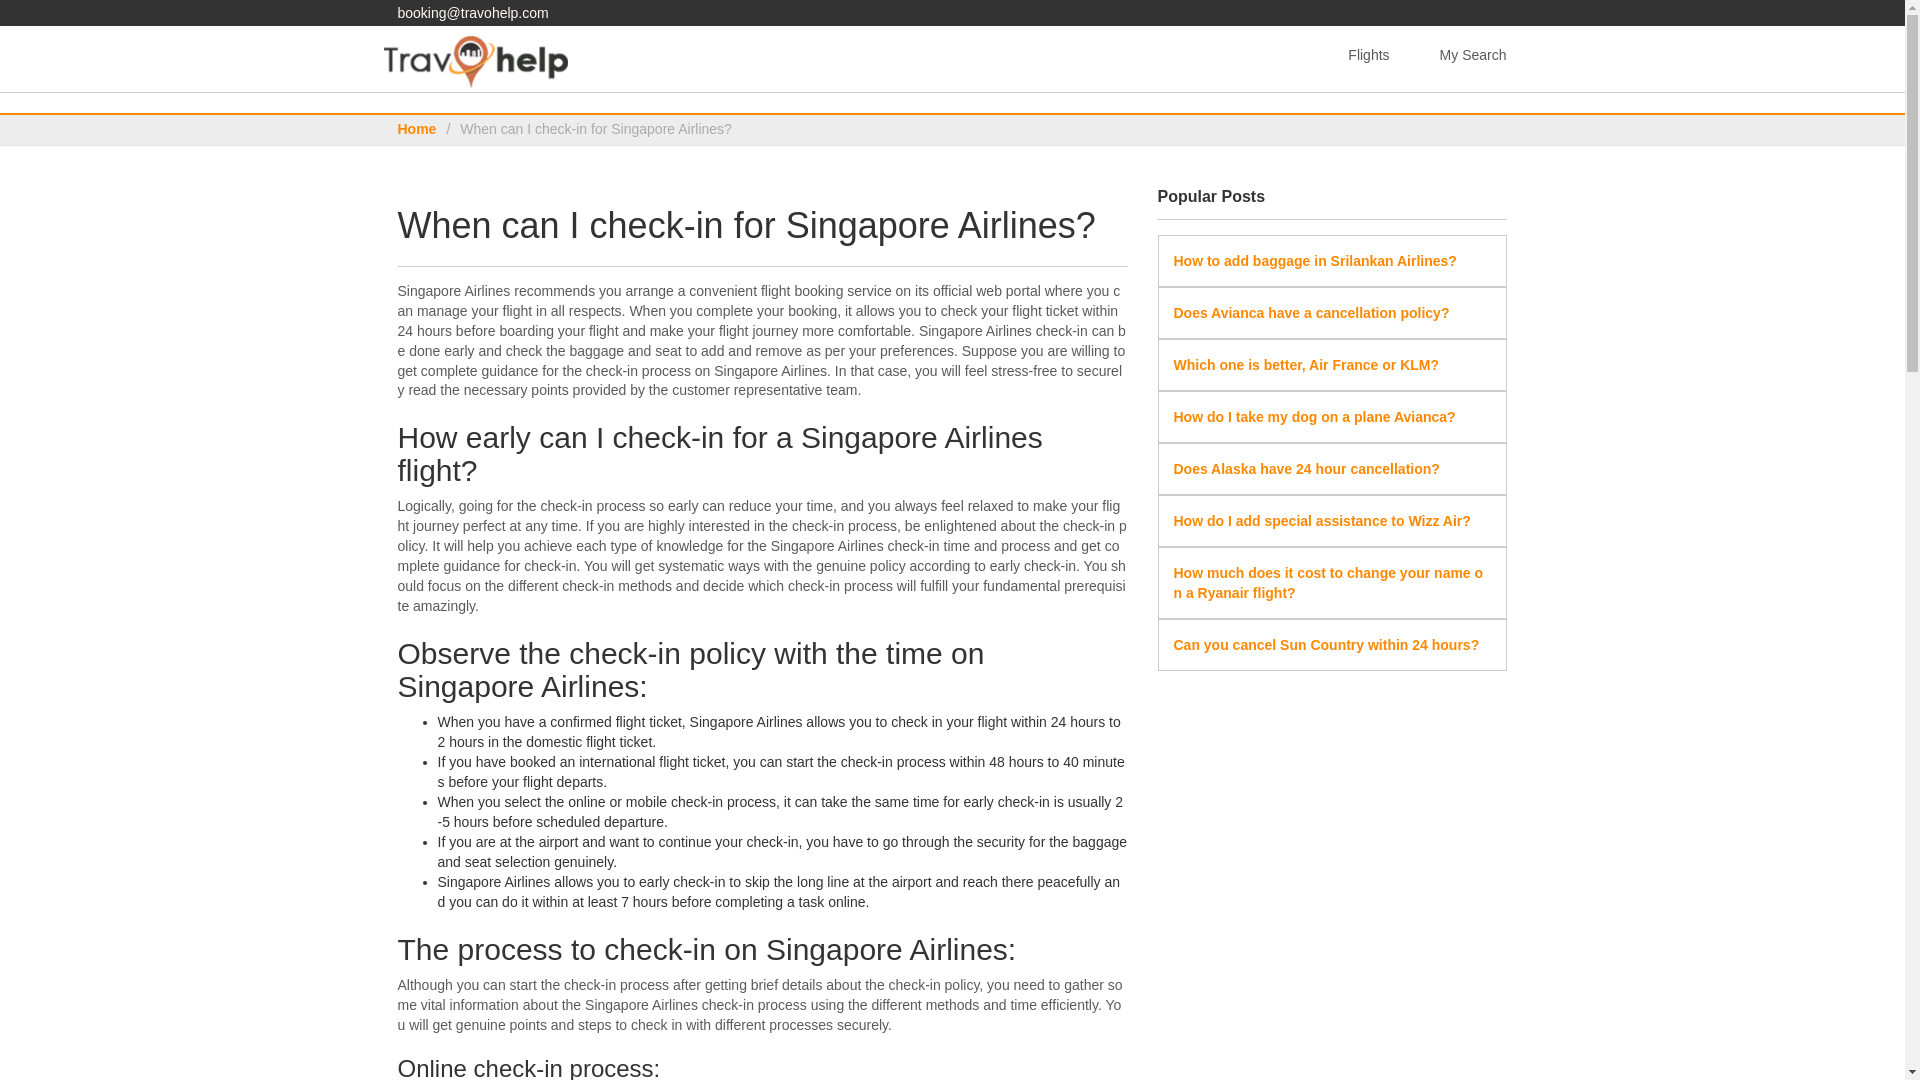 This screenshot has height=1080, width=1920. What do you see at coordinates (1315, 260) in the screenshot?
I see `How to add baggage in Srilankan Airlines?` at bounding box center [1315, 260].